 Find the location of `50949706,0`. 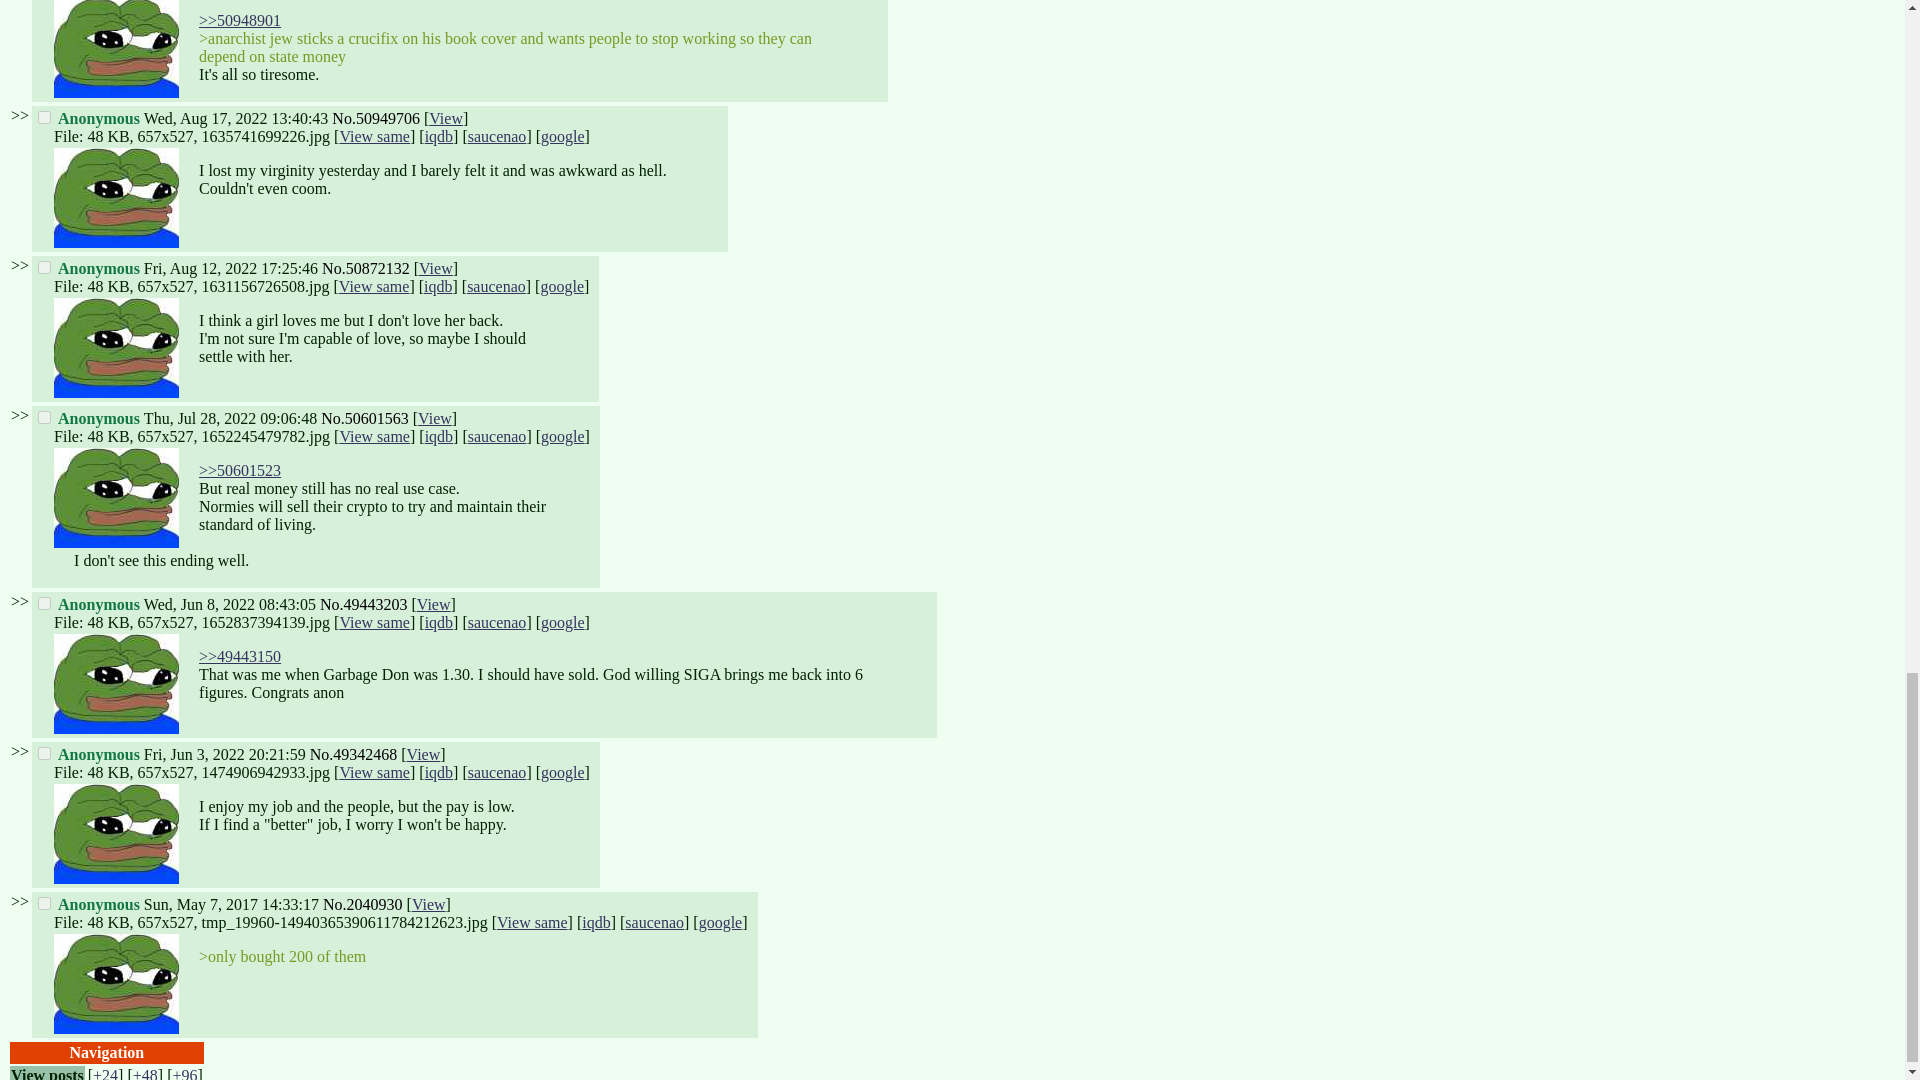

50949706,0 is located at coordinates (44, 118).